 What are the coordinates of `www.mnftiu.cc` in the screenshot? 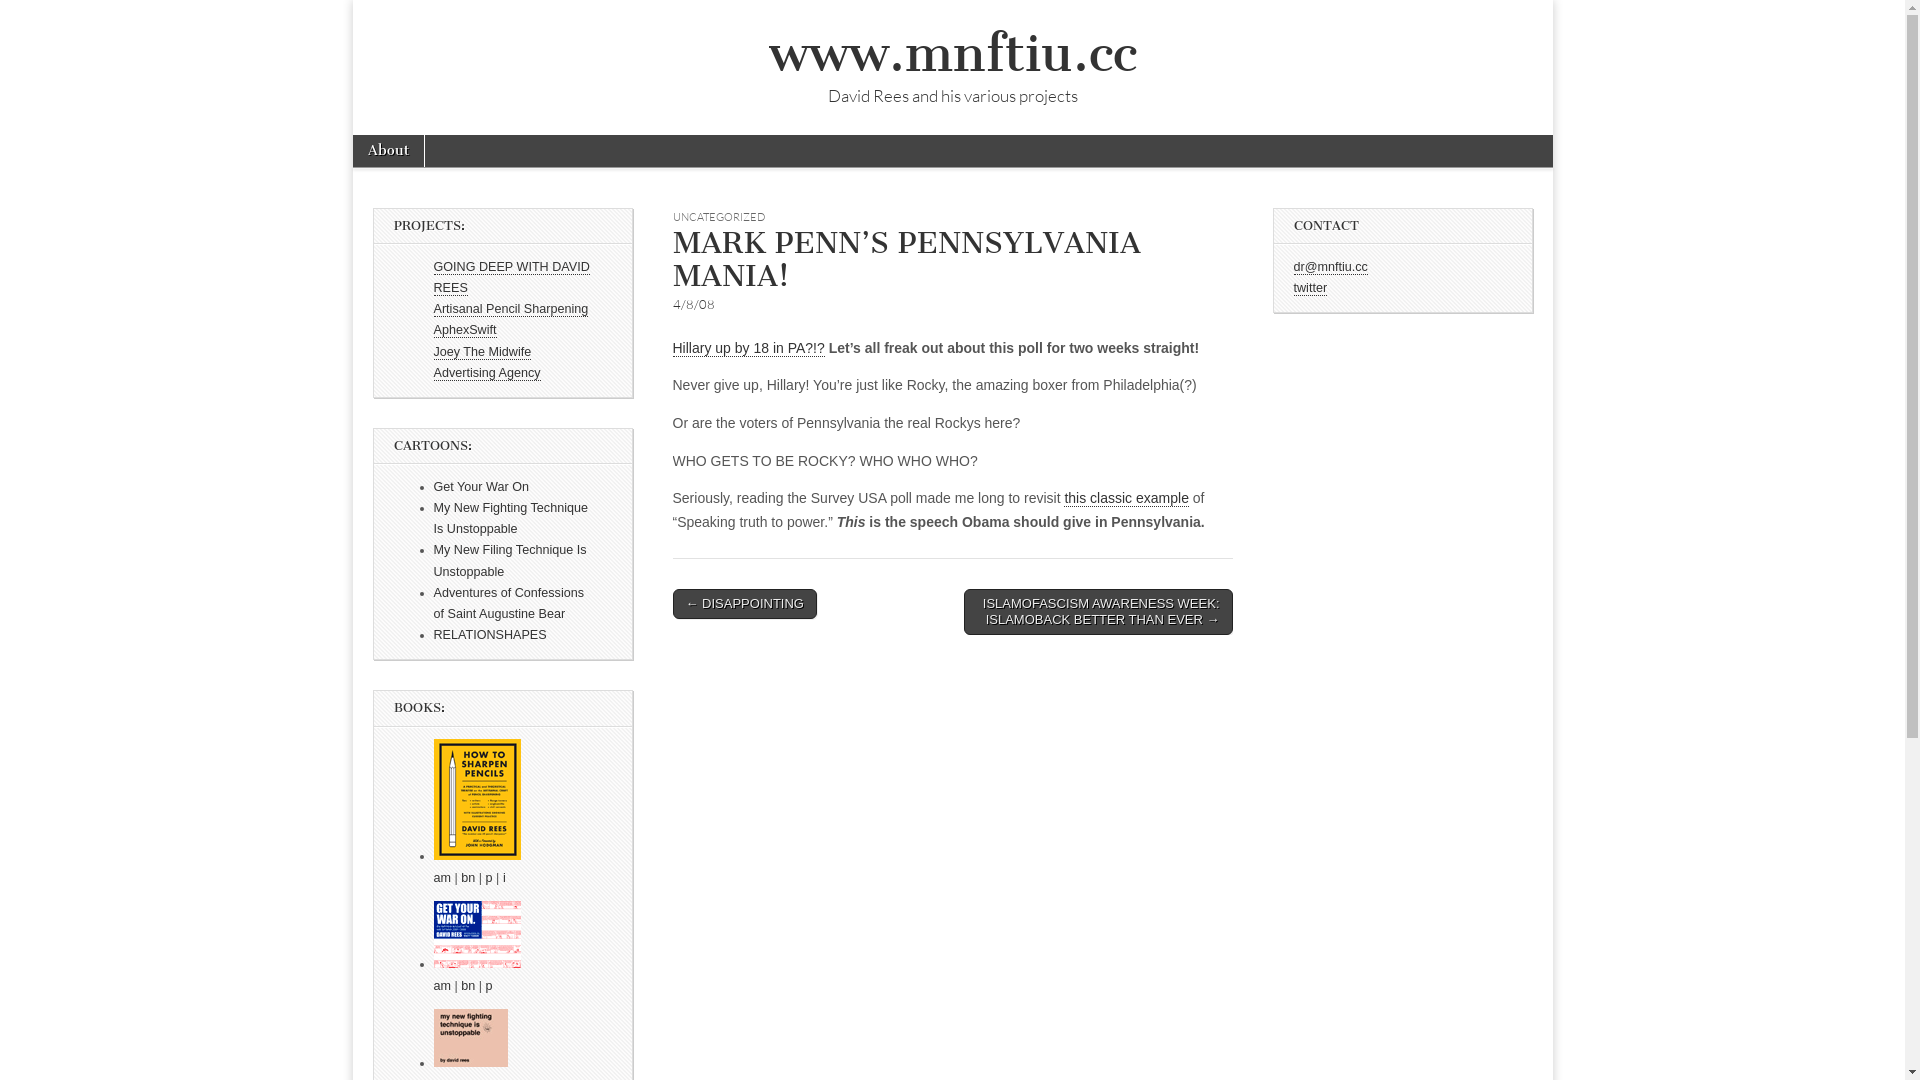 It's located at (952, 54).